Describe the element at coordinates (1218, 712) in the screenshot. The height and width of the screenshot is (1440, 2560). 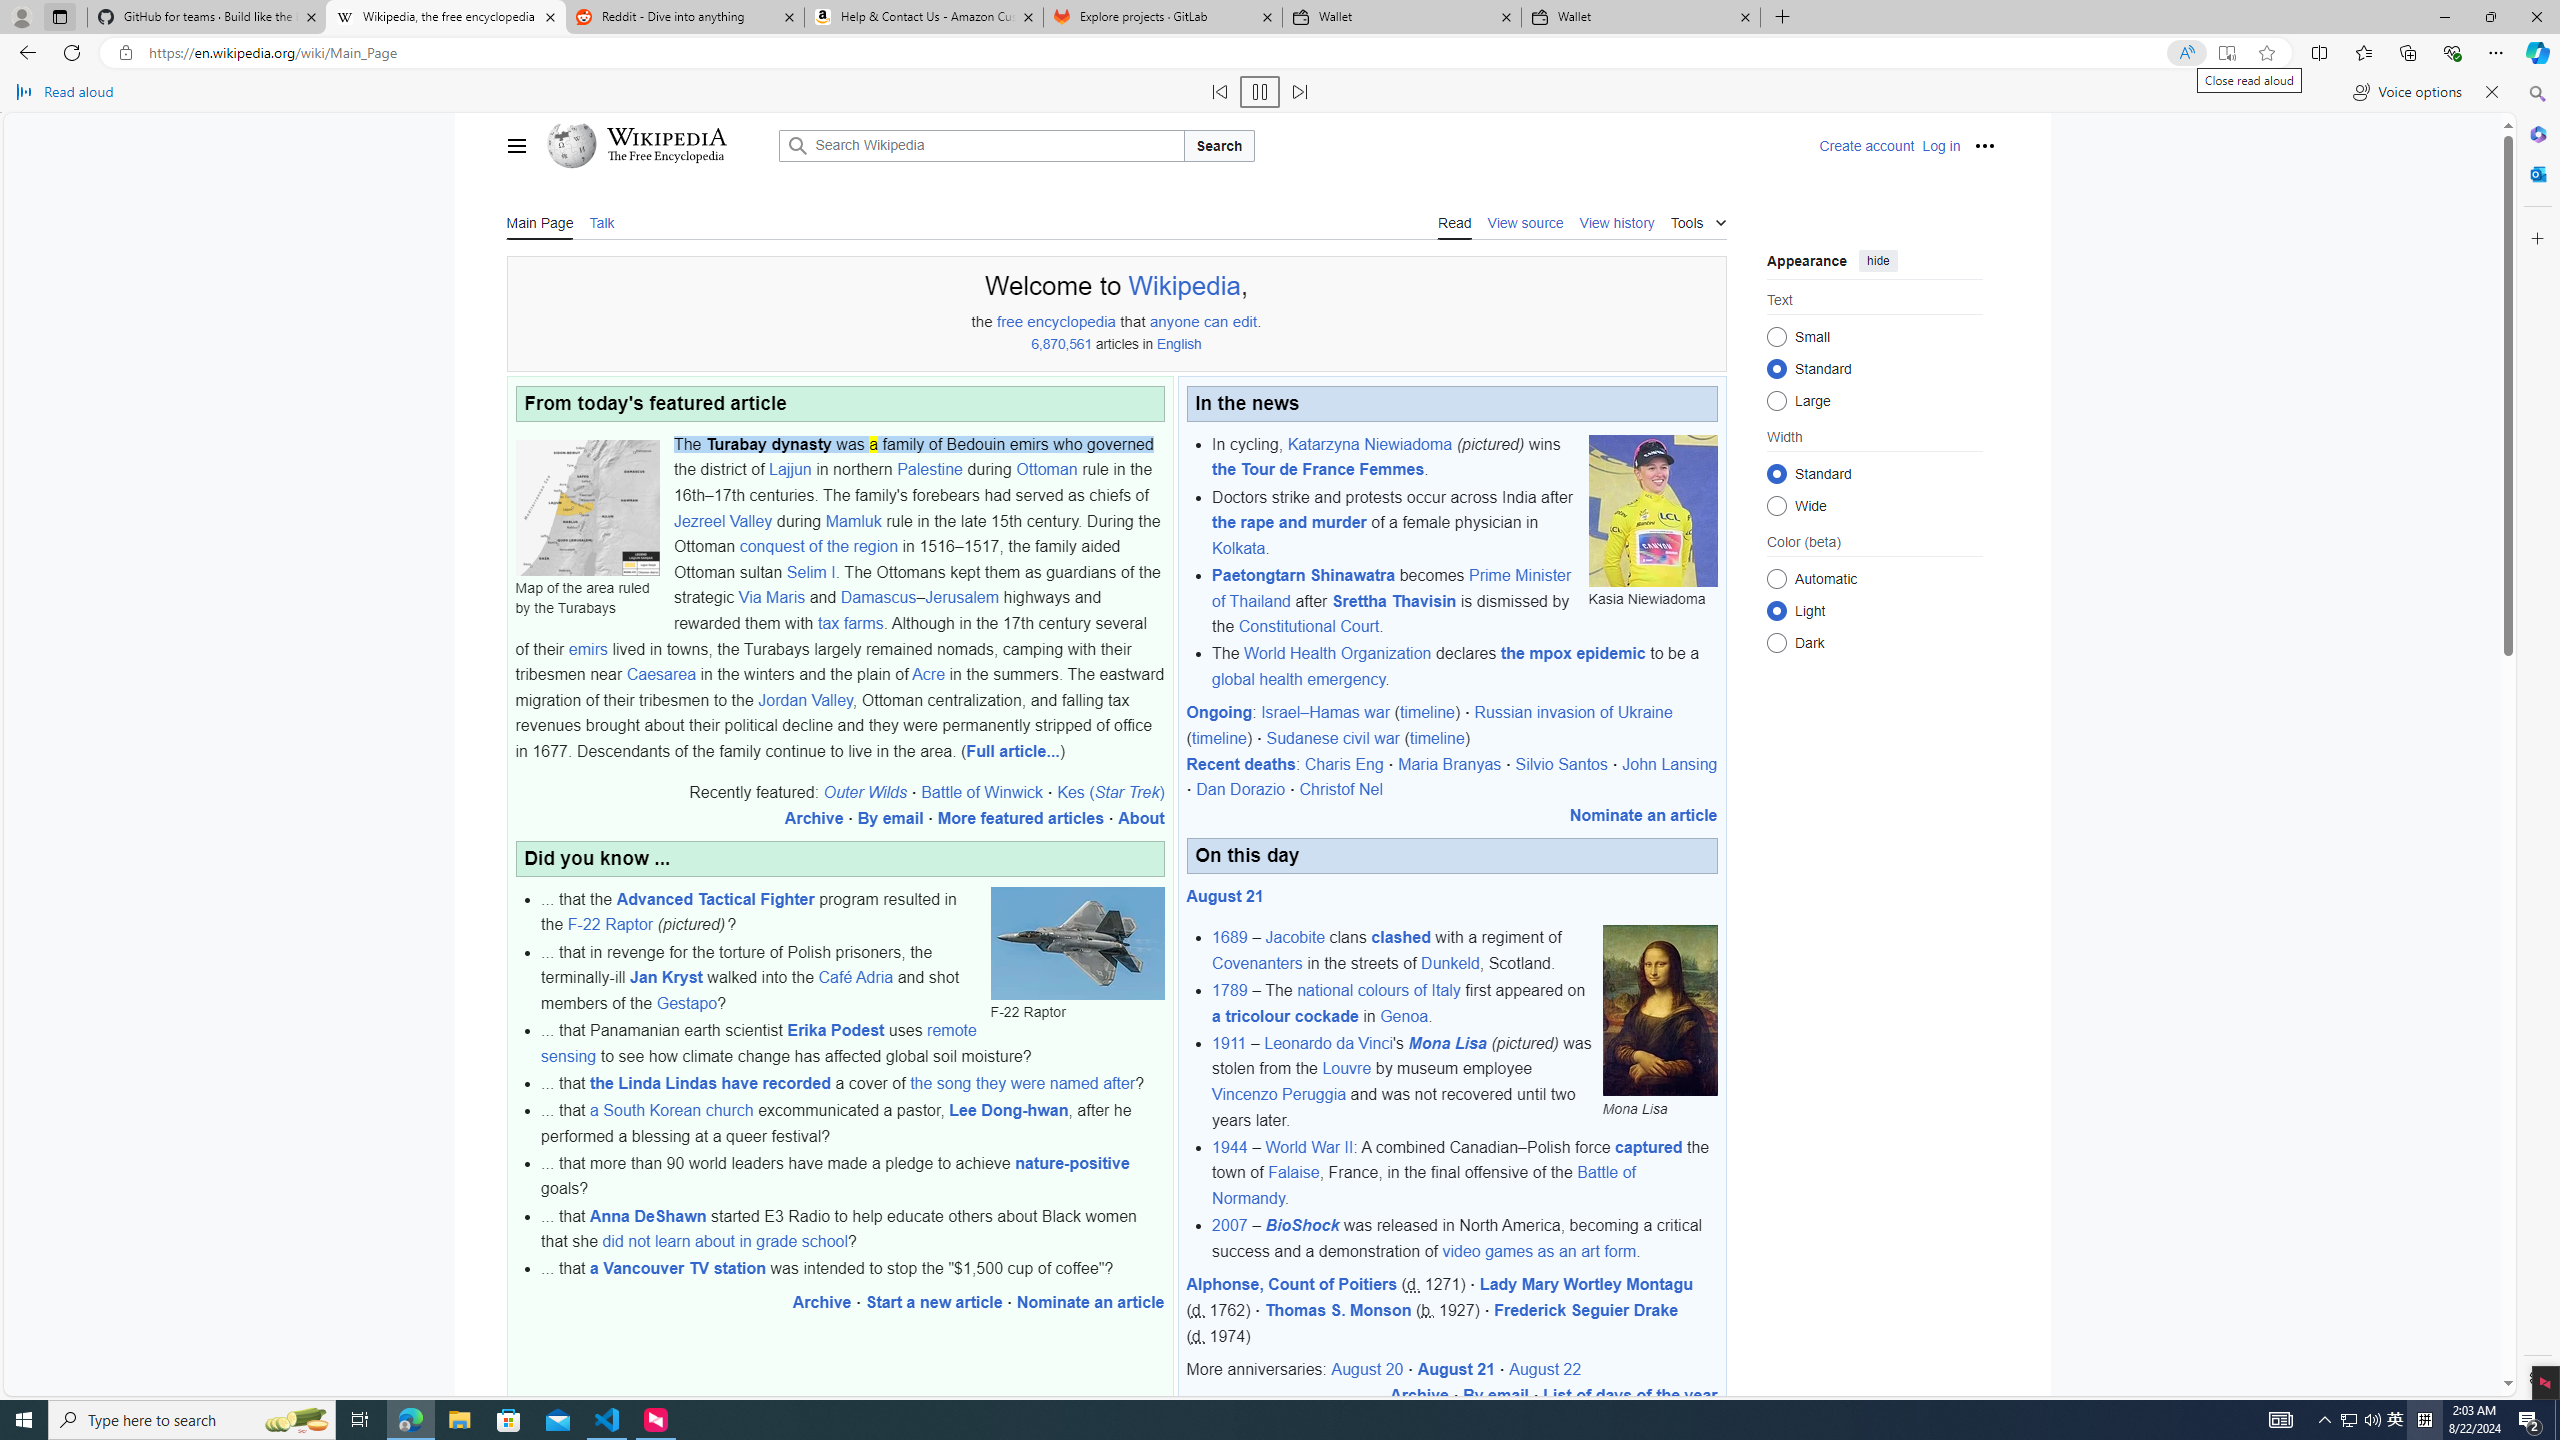
I see `Ongoing` at that location.